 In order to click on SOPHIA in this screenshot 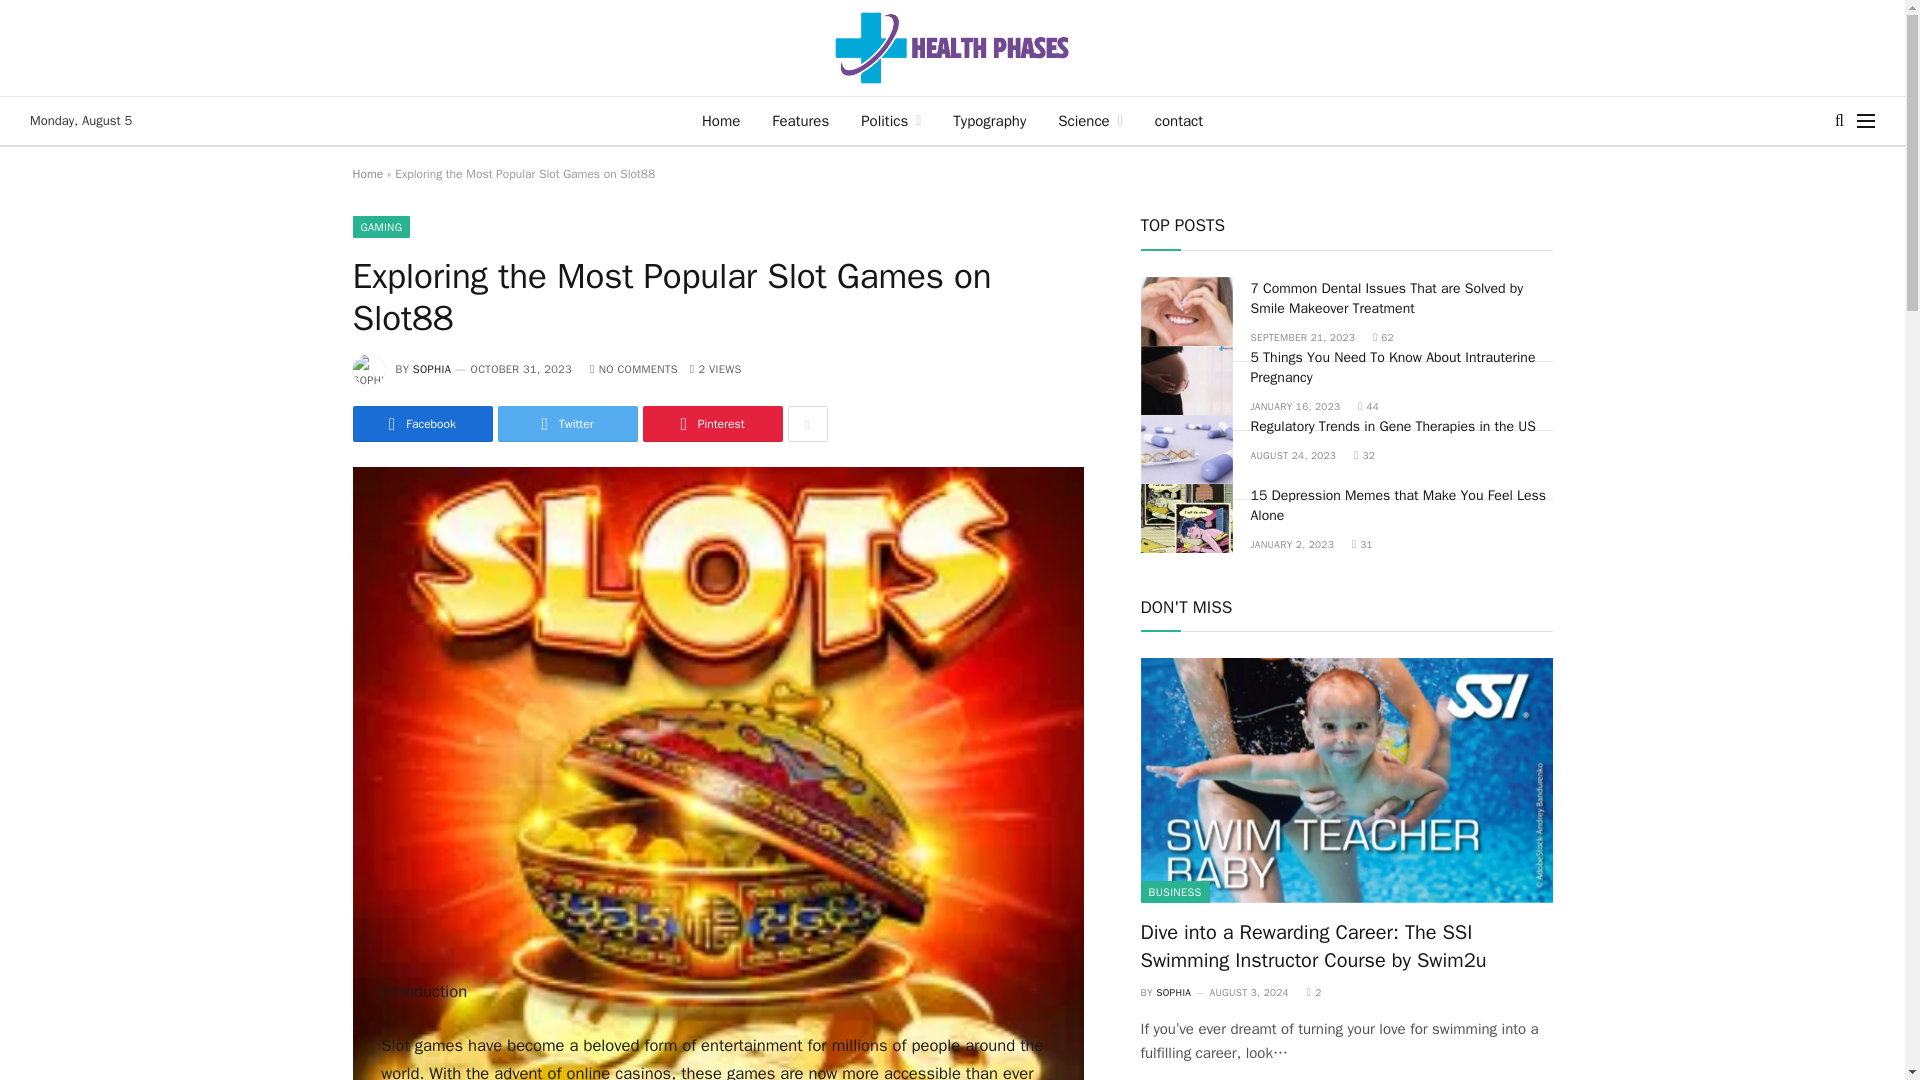, I will do `click(432, 368)`.